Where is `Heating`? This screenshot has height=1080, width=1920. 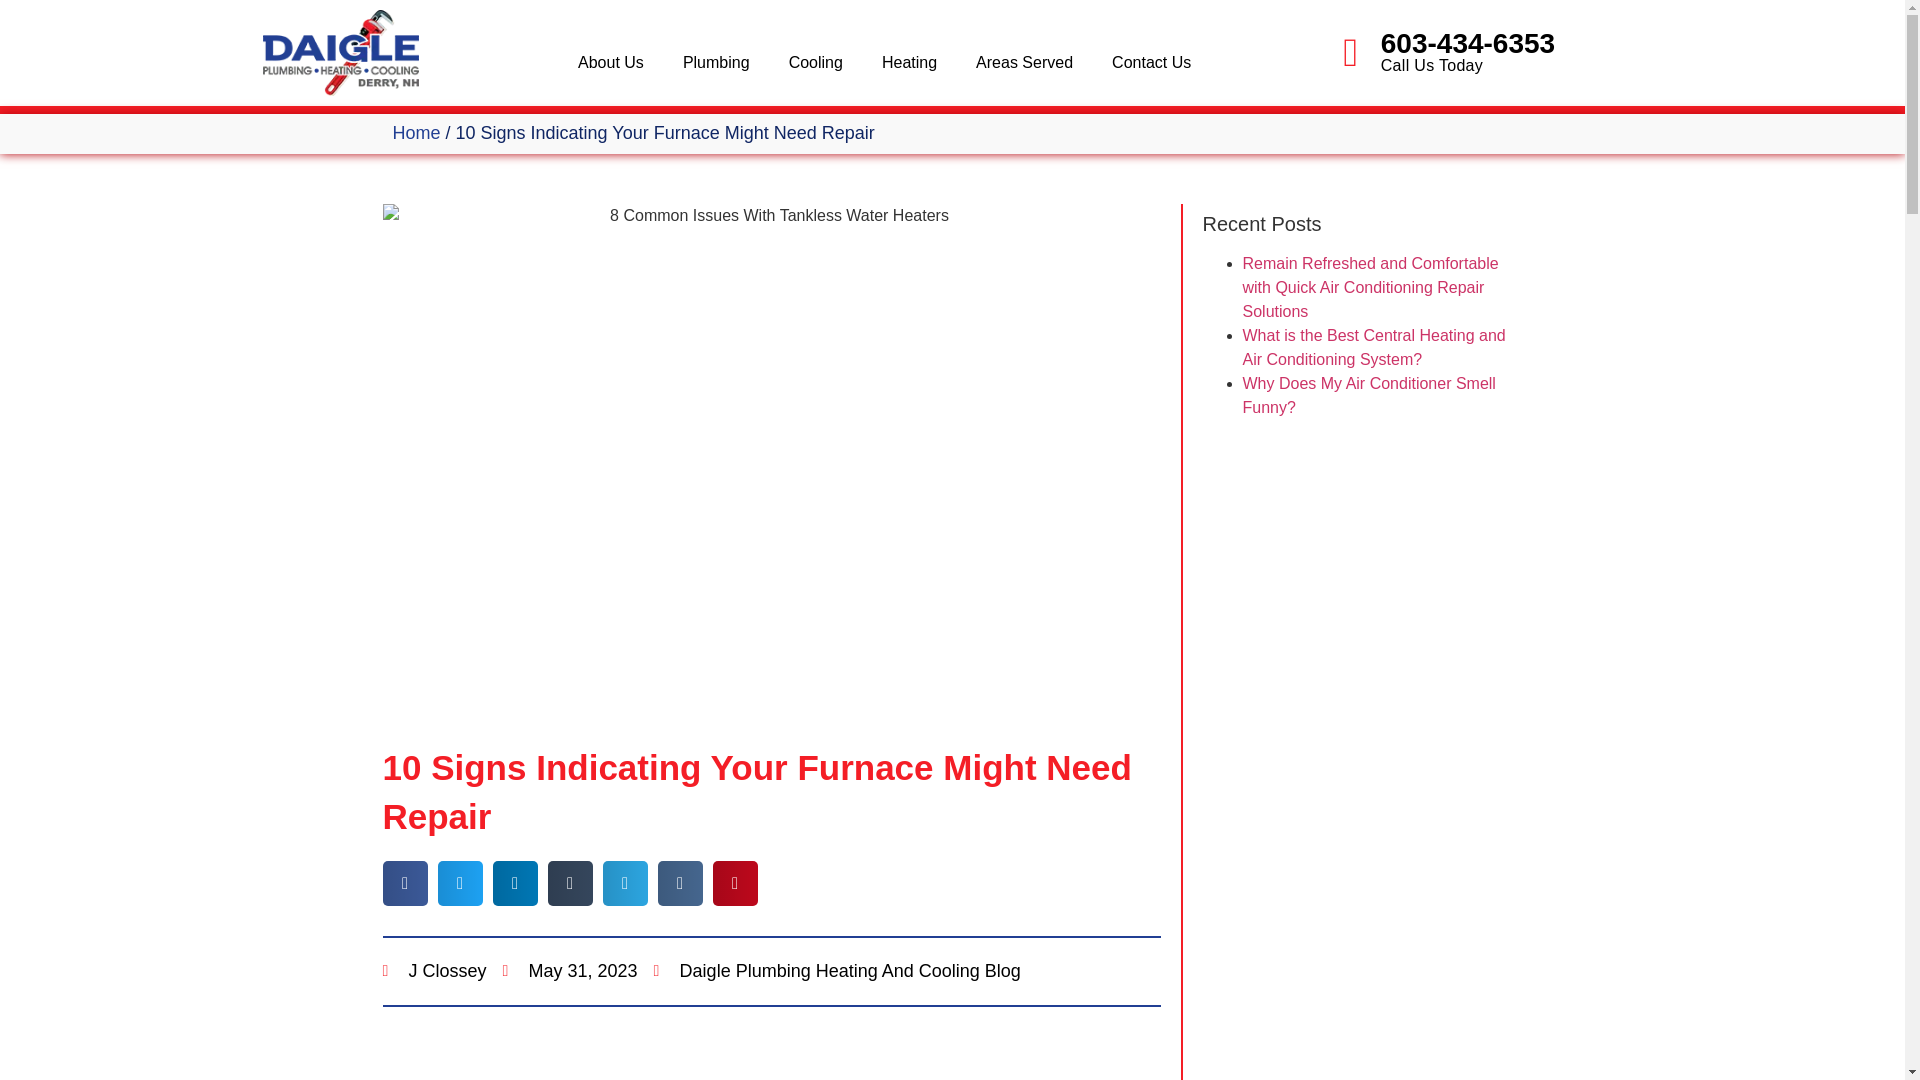 Heating is located at coordinates (916, 62).